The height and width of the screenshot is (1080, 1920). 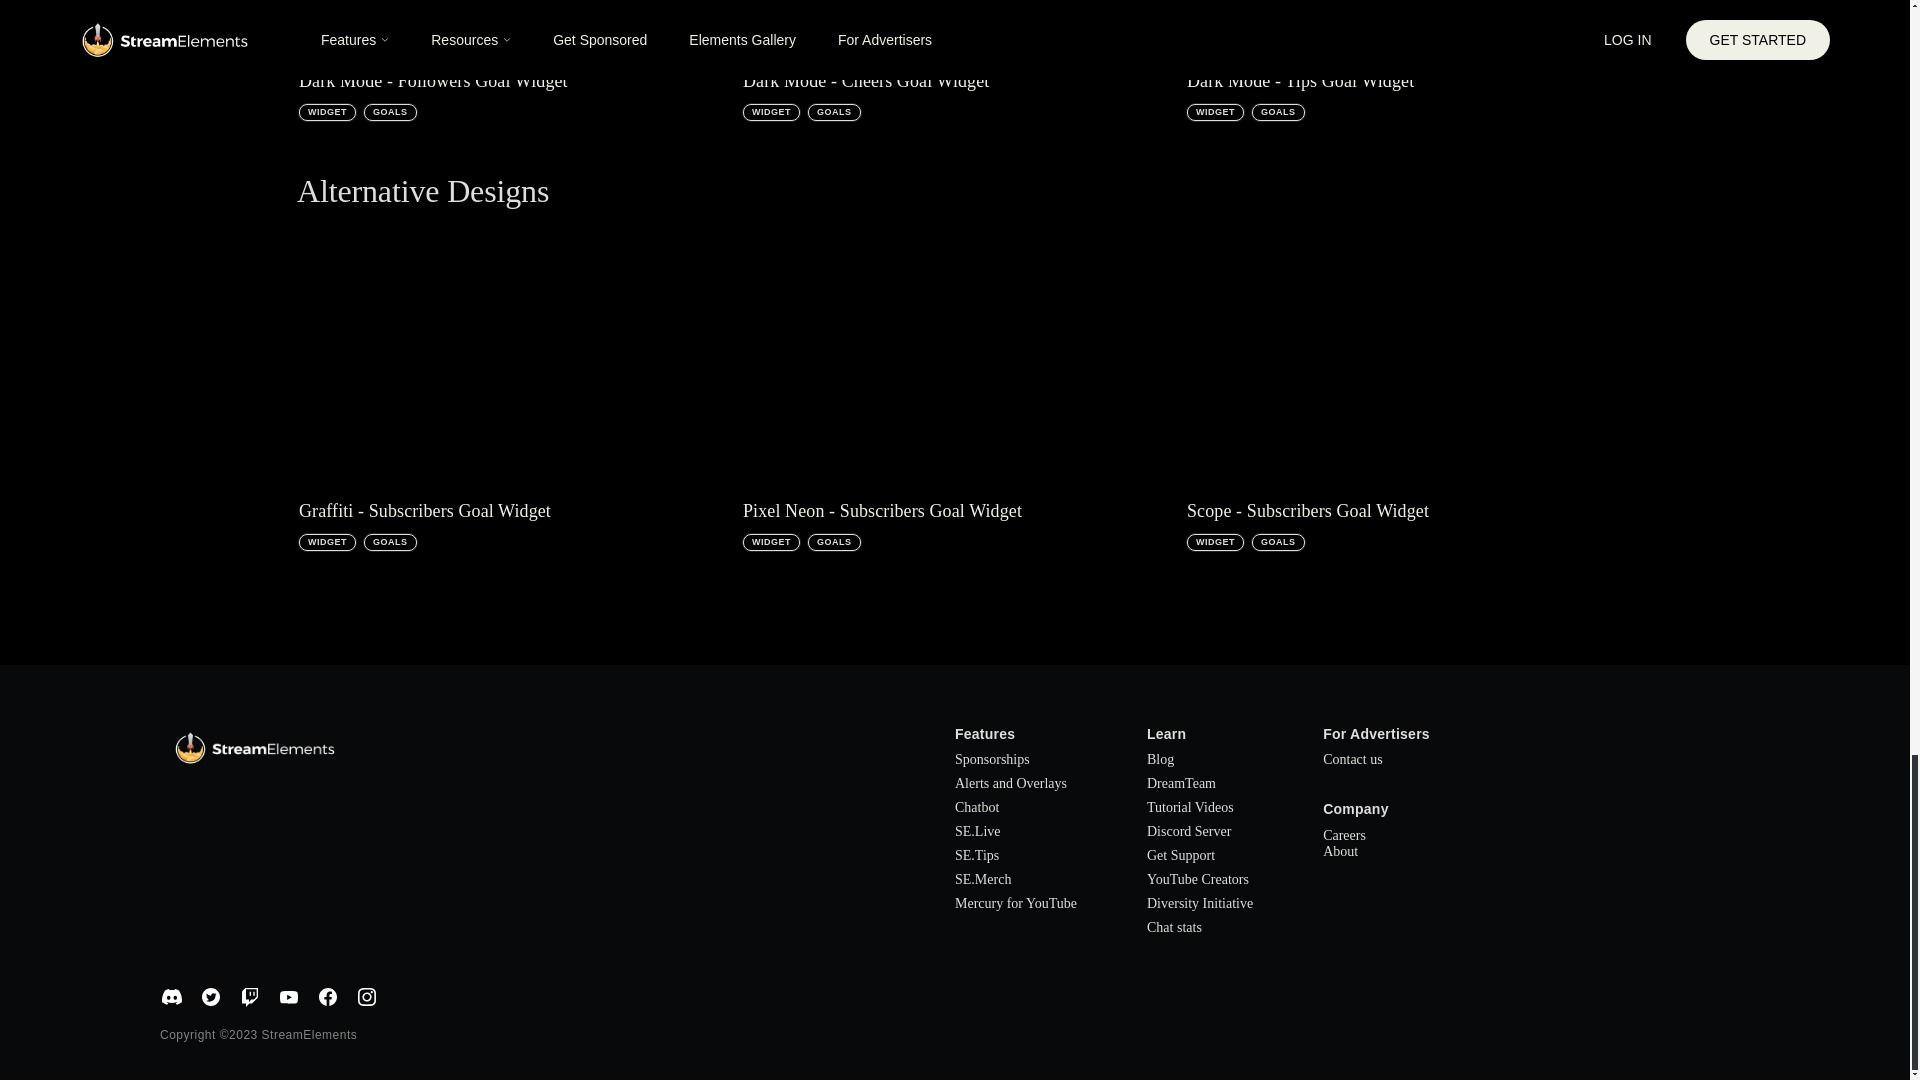 What do you see at coordinates (250, 996) in the screenshot?
I see `Twitch` at bounding box center [250, 996].